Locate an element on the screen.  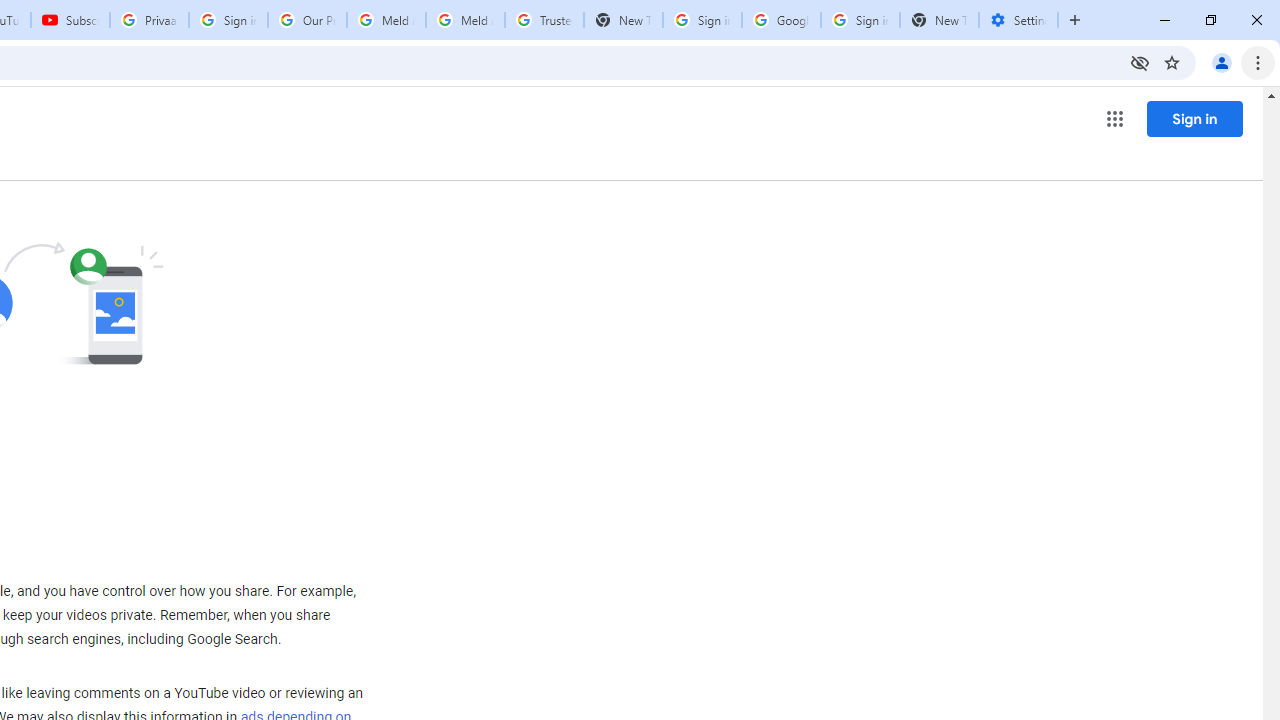
Subscriptions - YouTube is located at coordinates (70, 20).